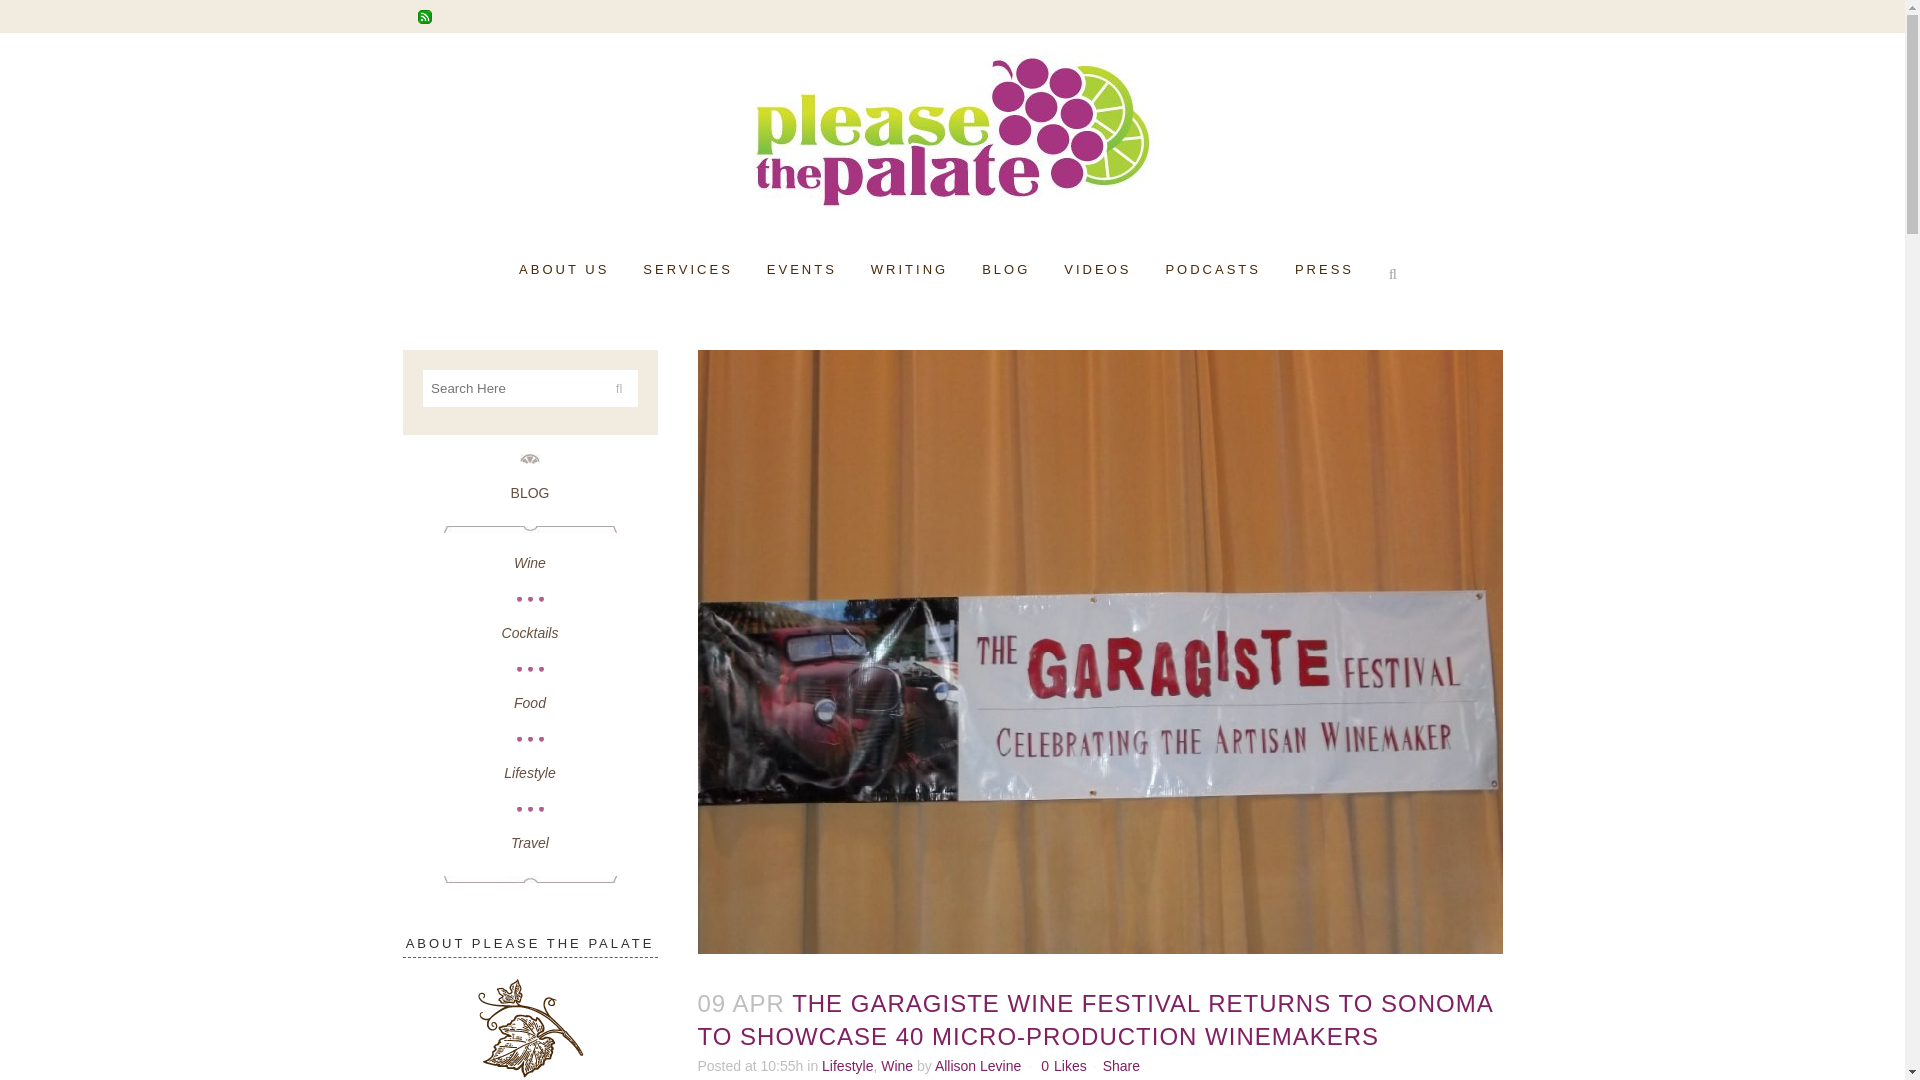  What do you see at coordinates (563, 270) in the screenshot?
I see `ABOUT US` at bounding box center [563, 270].